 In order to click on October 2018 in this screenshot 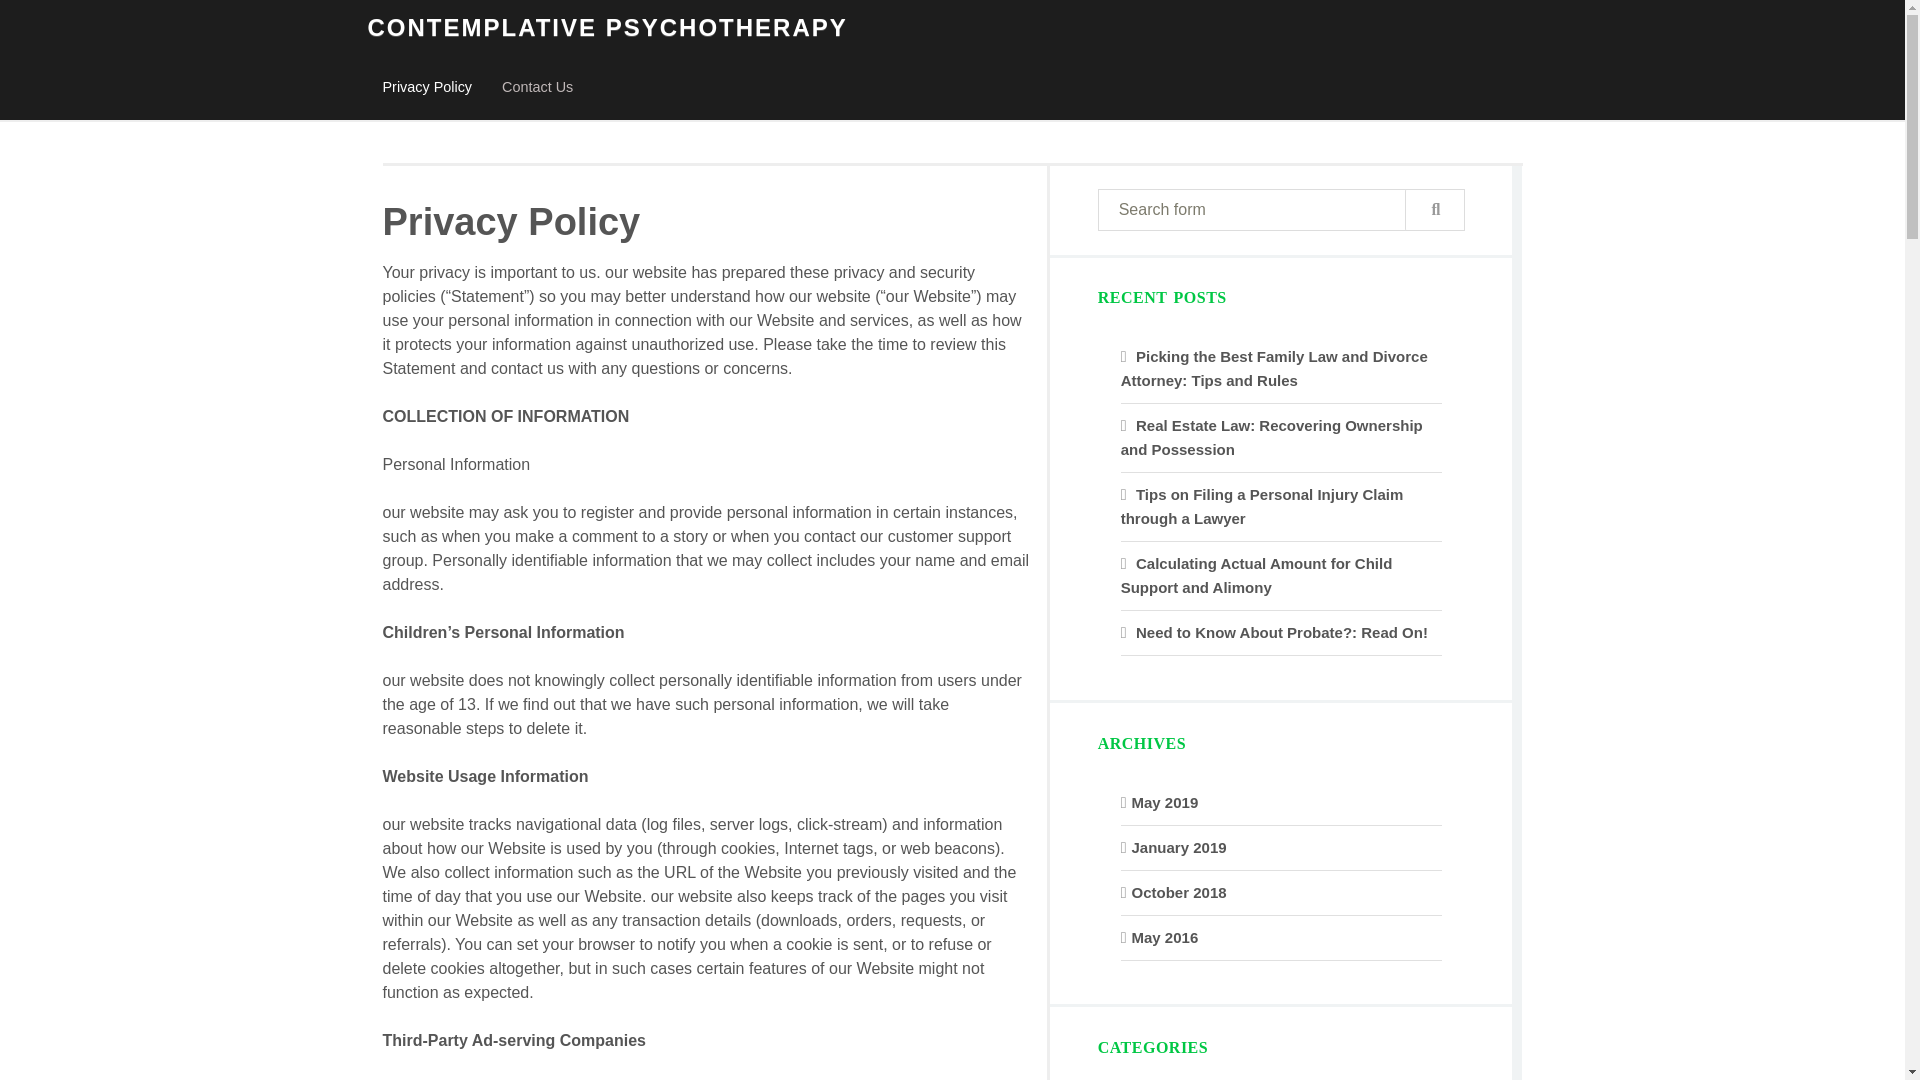, I will do `click(1179, 892)`.